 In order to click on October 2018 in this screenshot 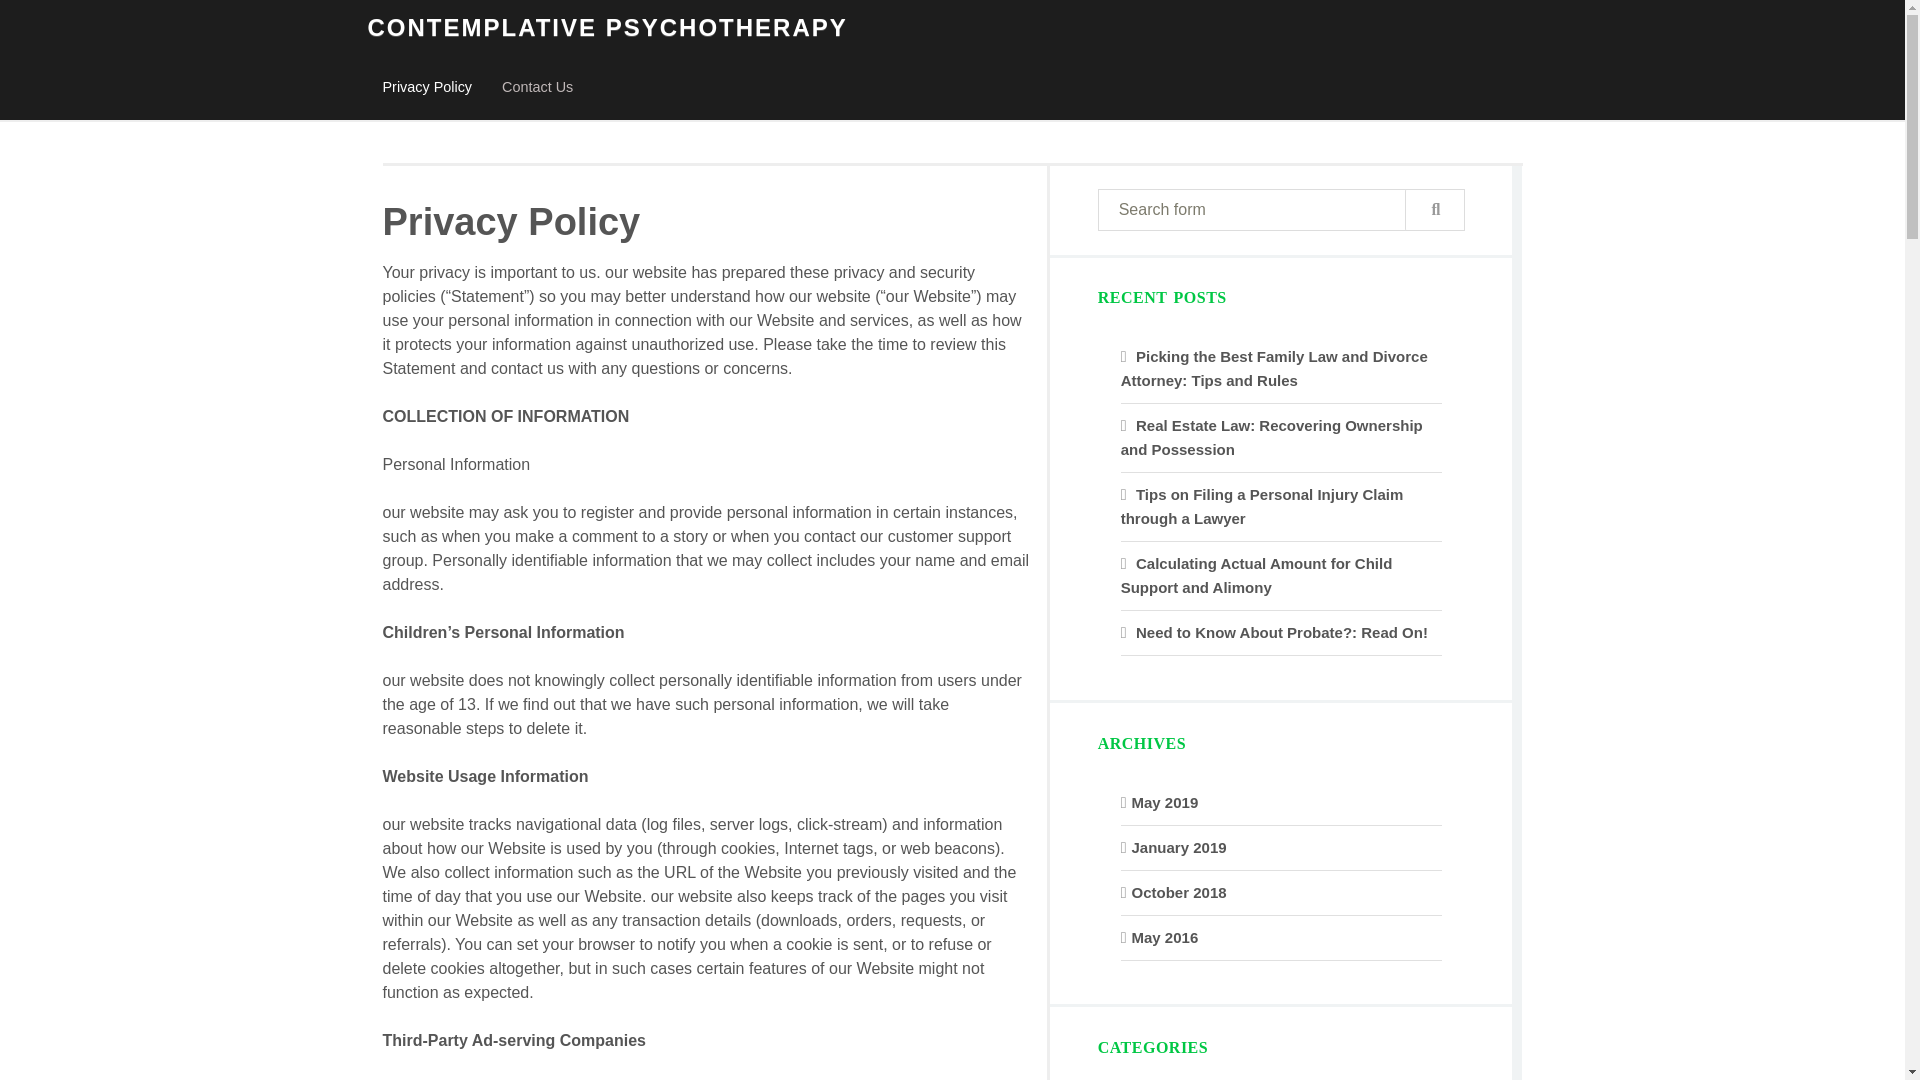, I will do `click(1179, 892)`.